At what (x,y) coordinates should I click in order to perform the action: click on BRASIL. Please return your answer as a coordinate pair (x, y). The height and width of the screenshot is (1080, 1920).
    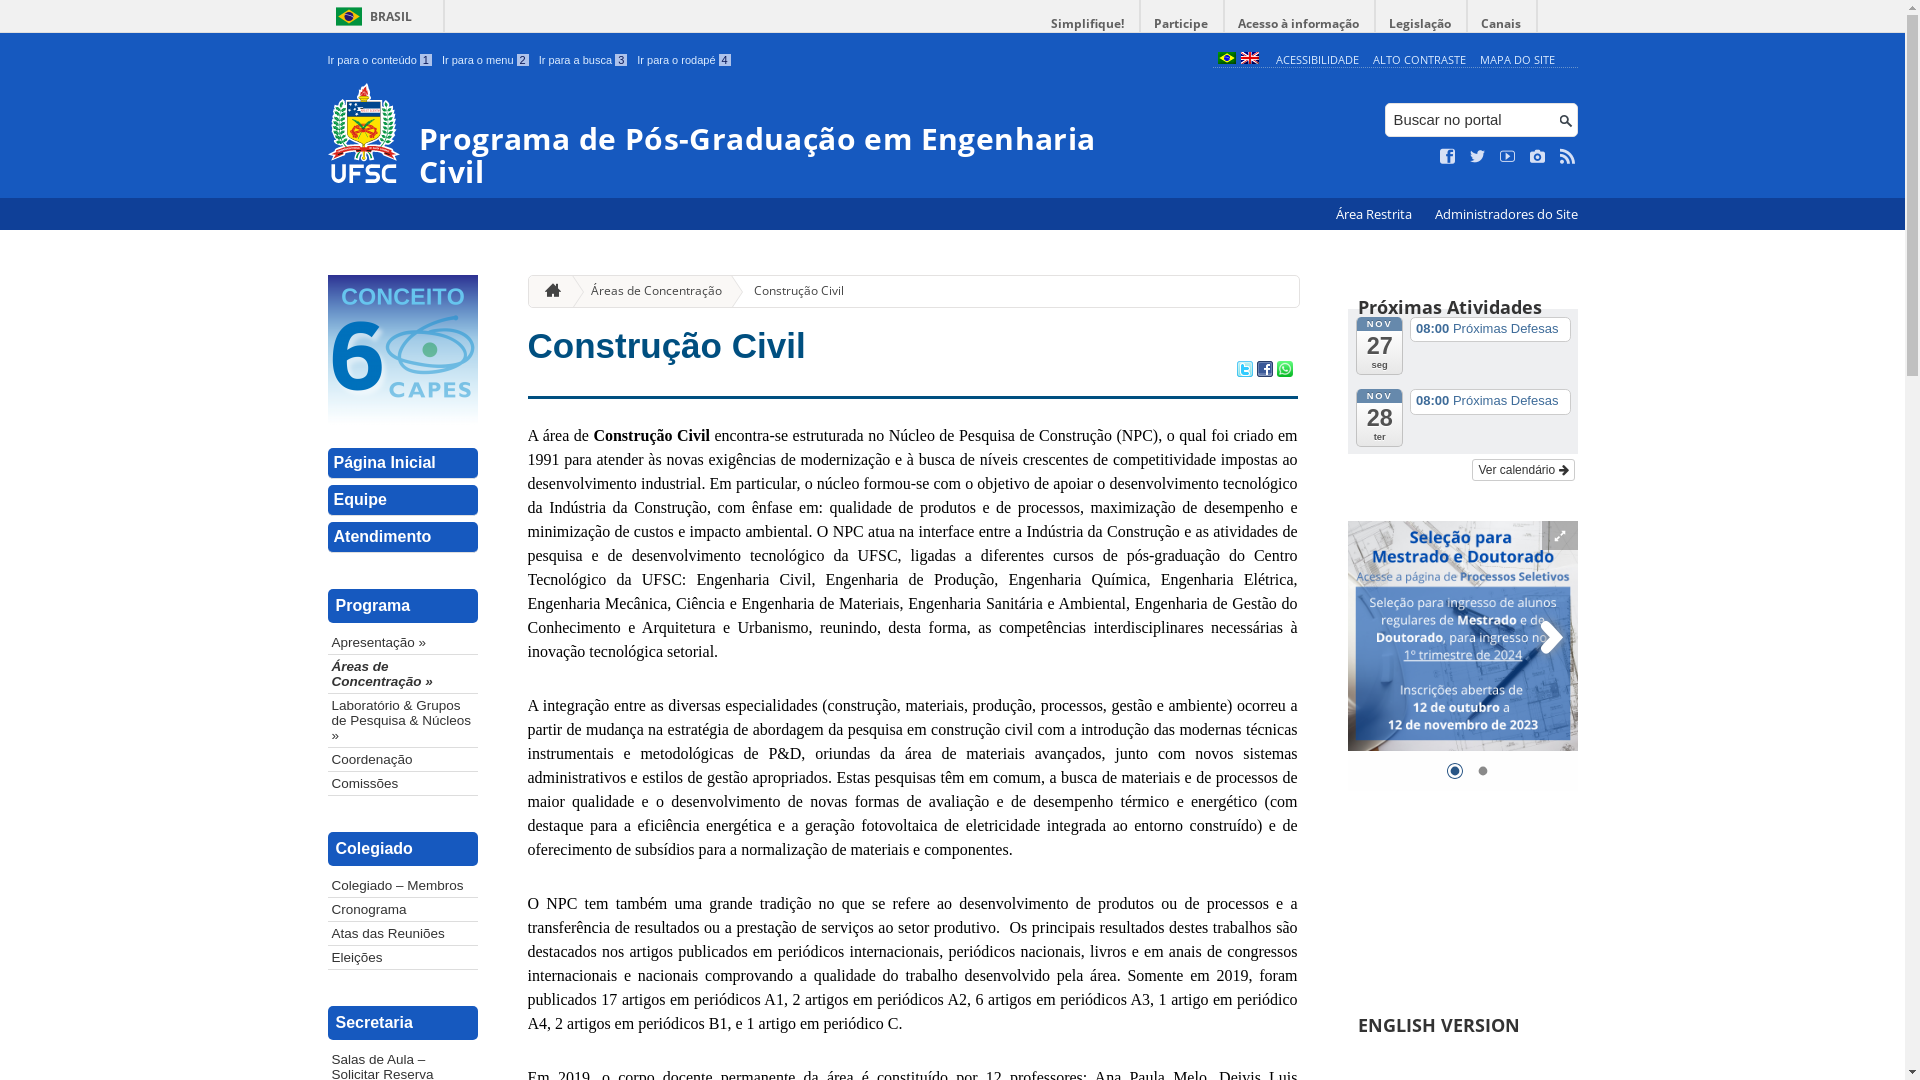
    Looking at the image, I should click on (370, 16).